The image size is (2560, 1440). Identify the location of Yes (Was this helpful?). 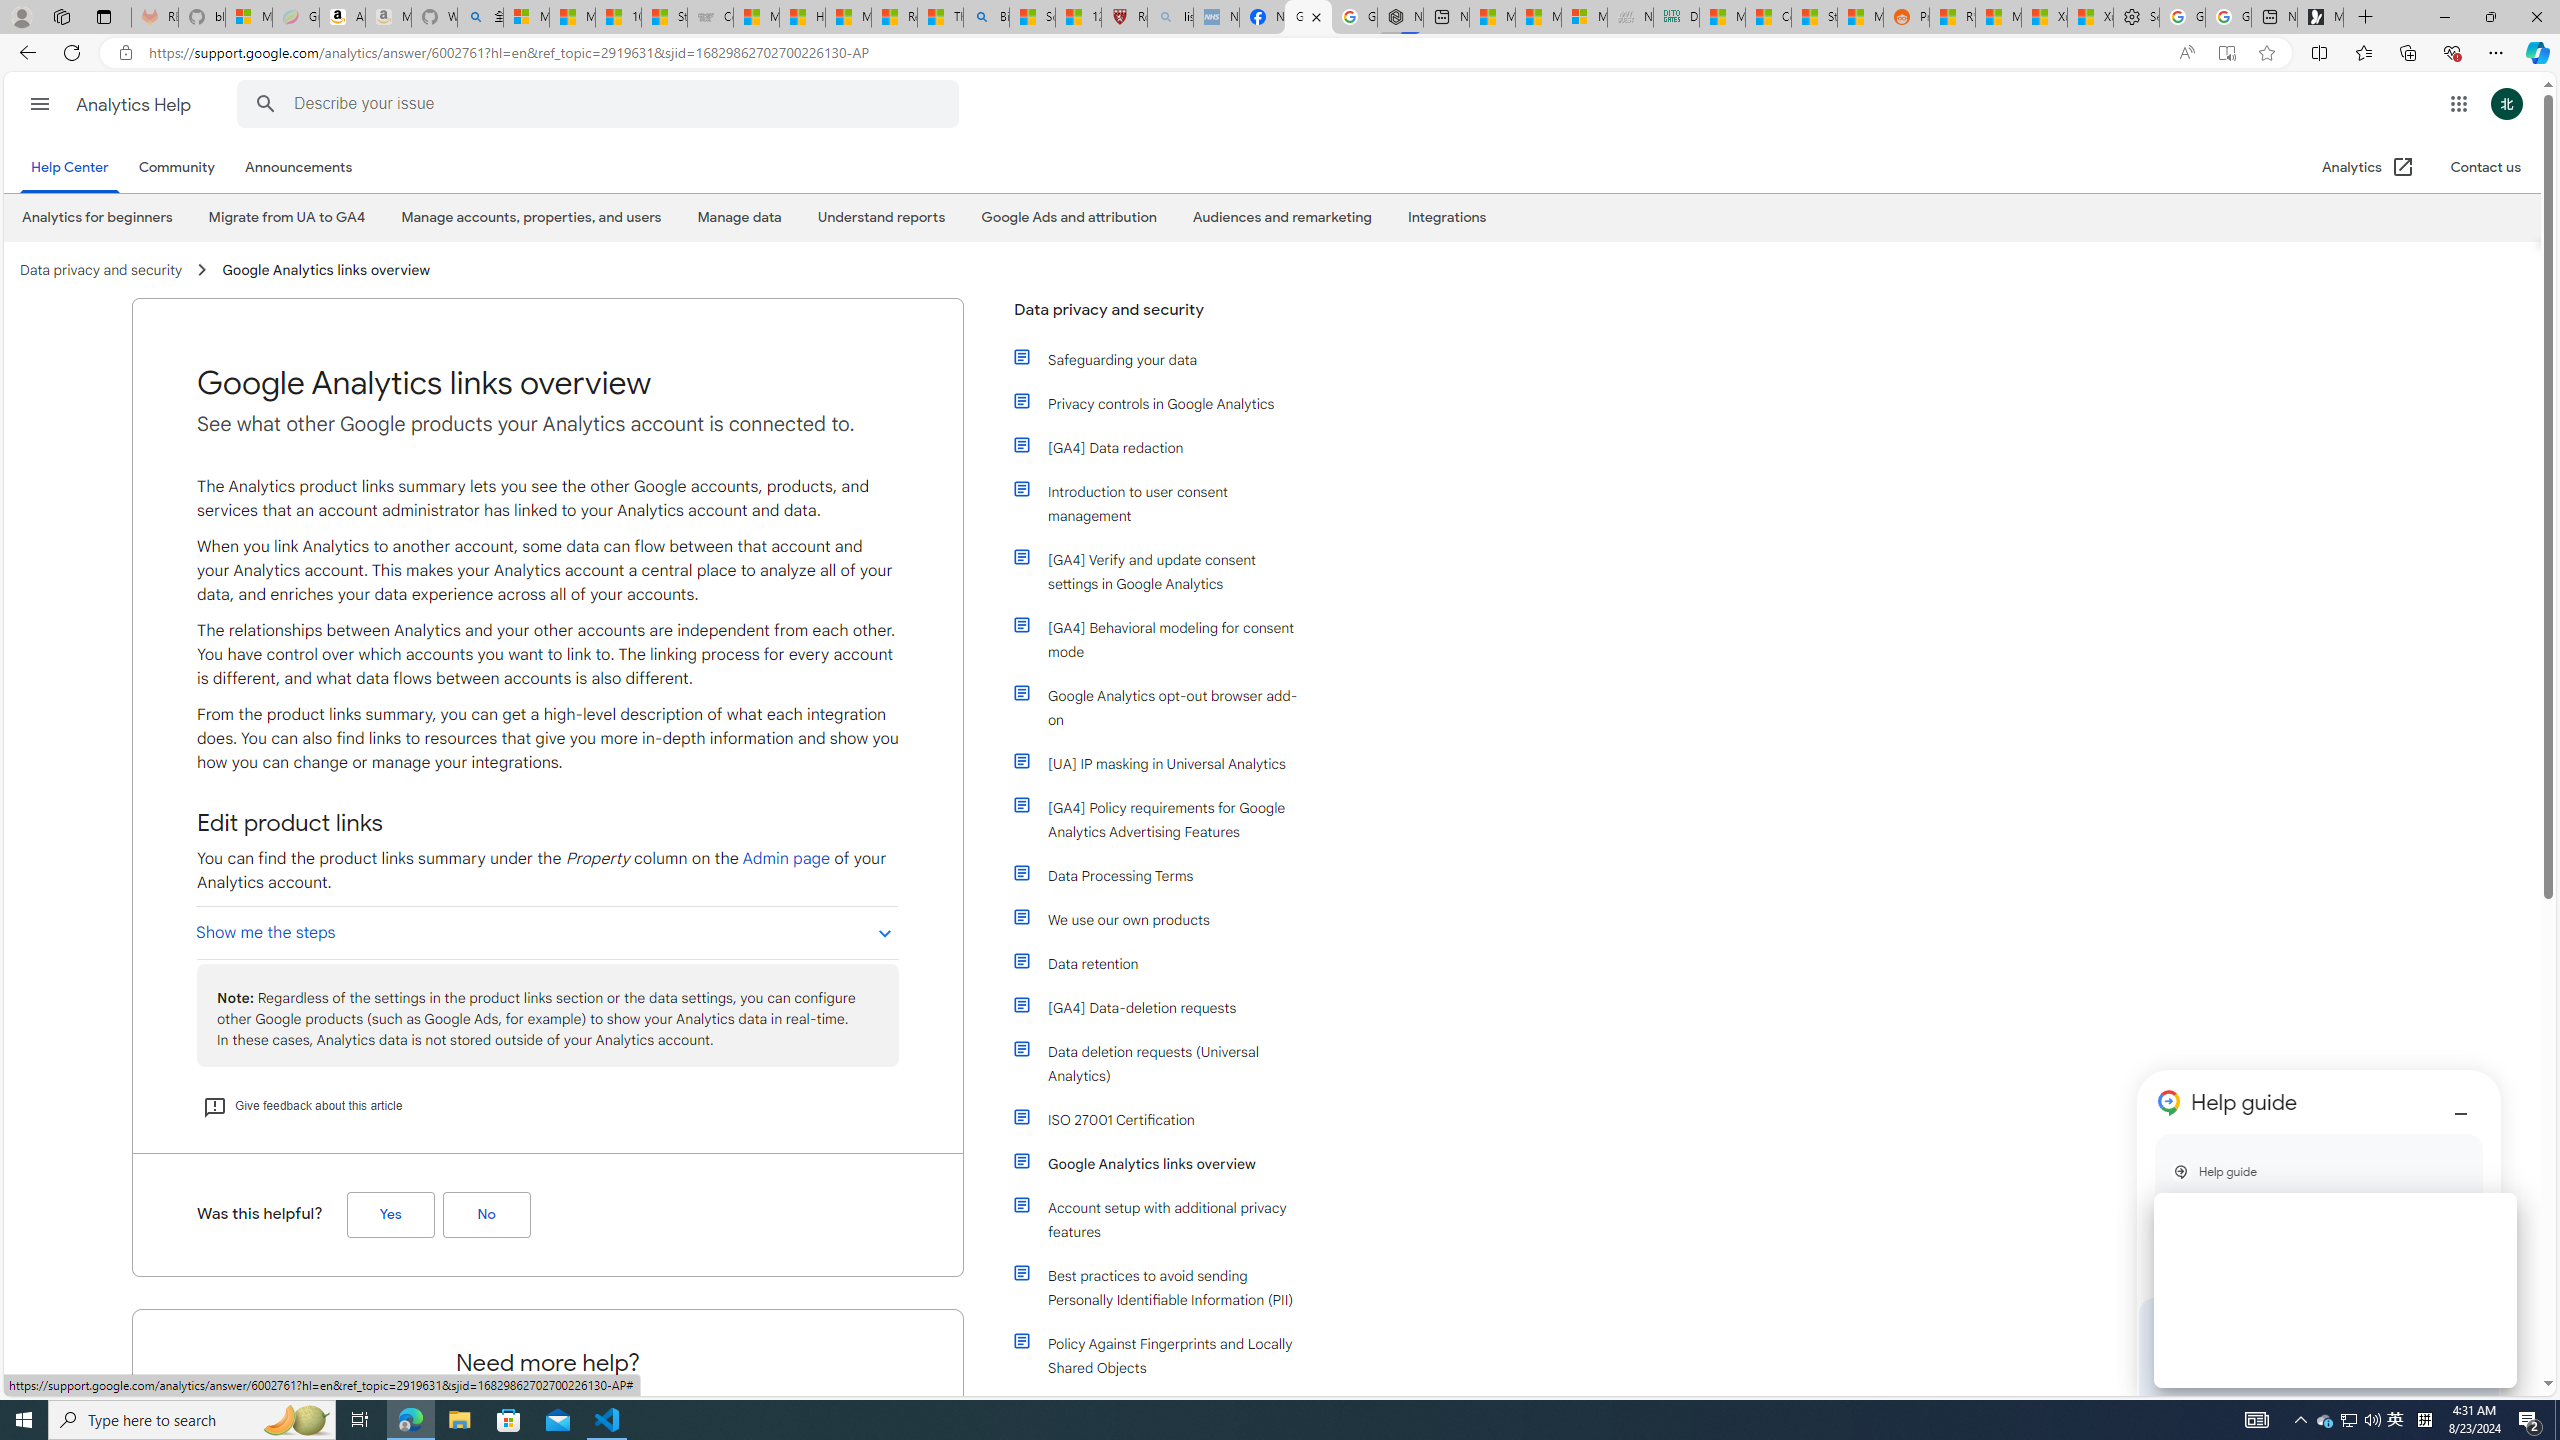
(390, 1215).